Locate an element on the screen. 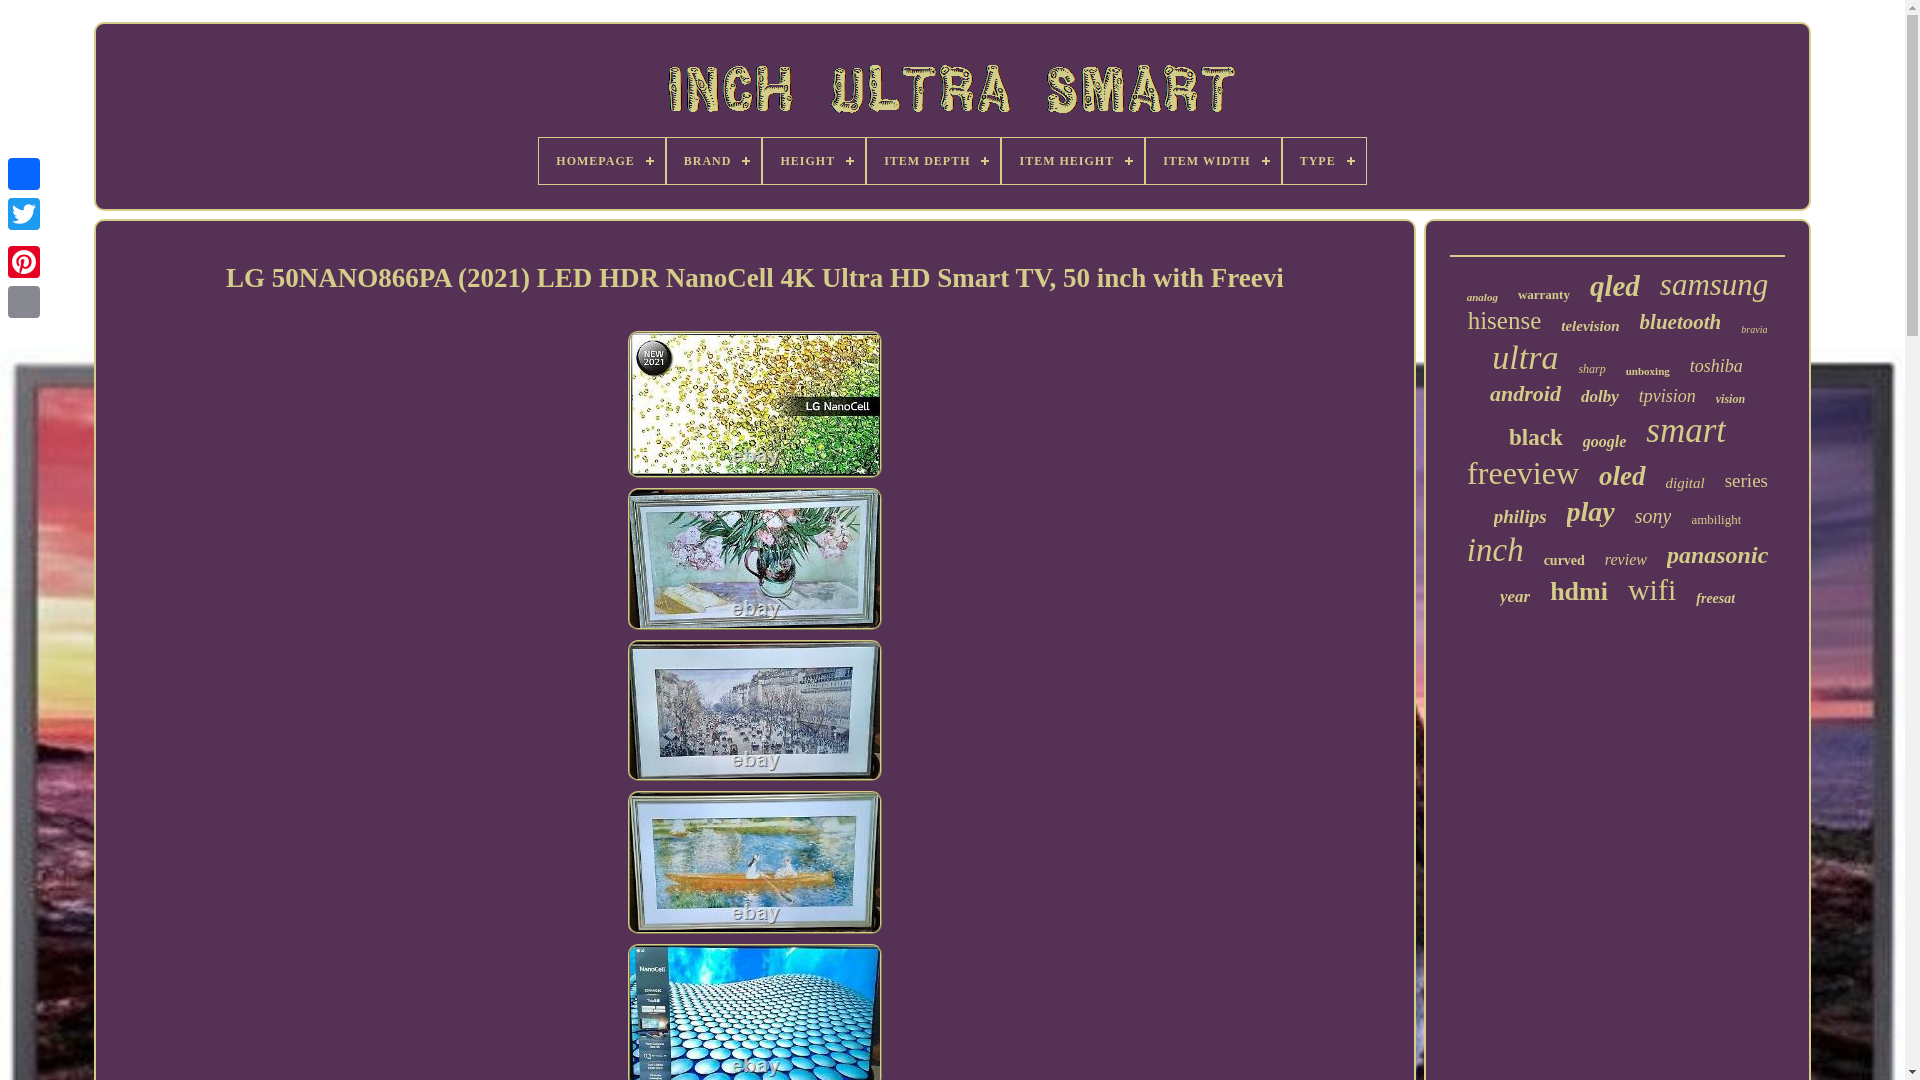 This screenshot has width=1920, height=1080. BRAND is located at coordinates (714, 160).